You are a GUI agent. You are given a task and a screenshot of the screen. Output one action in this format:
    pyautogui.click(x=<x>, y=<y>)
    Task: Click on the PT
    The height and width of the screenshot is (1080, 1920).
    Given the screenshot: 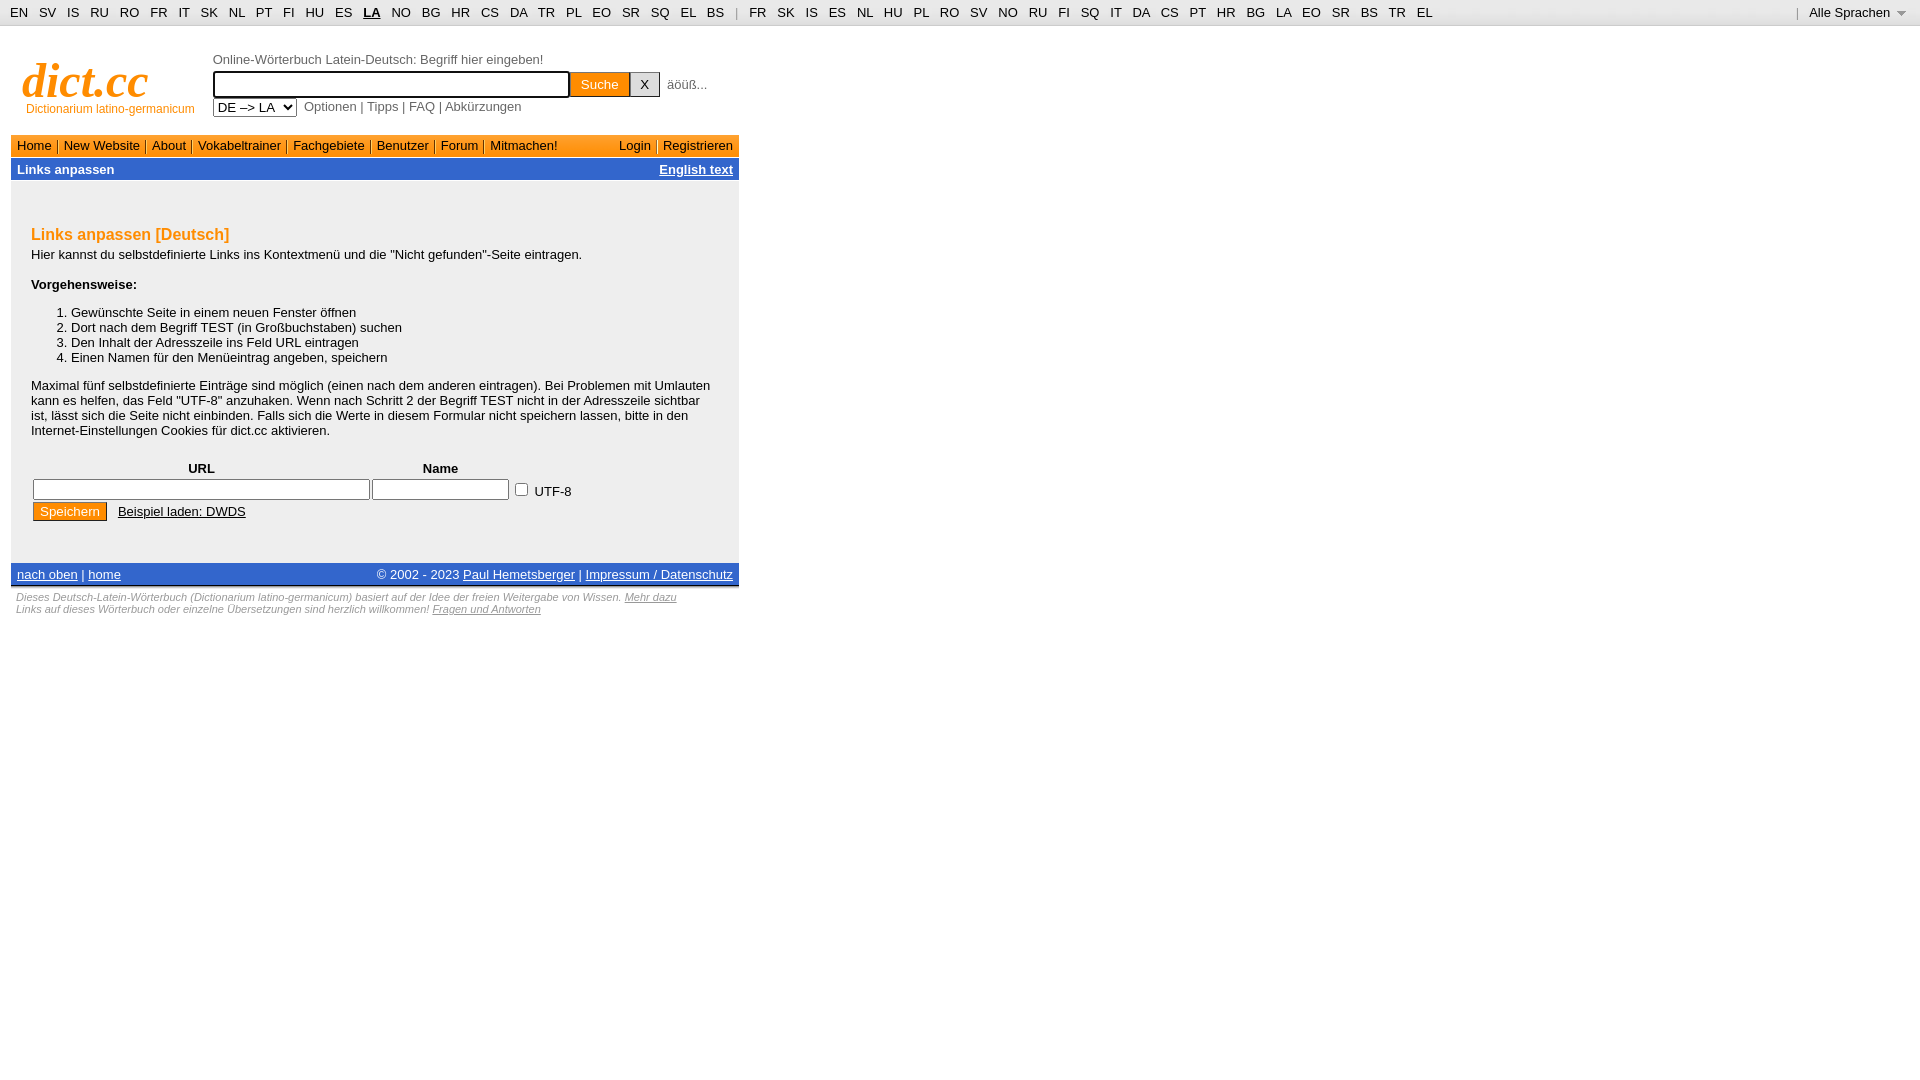 What is the action you would take?
    pyautogui.click(x=1198, y=12)
    